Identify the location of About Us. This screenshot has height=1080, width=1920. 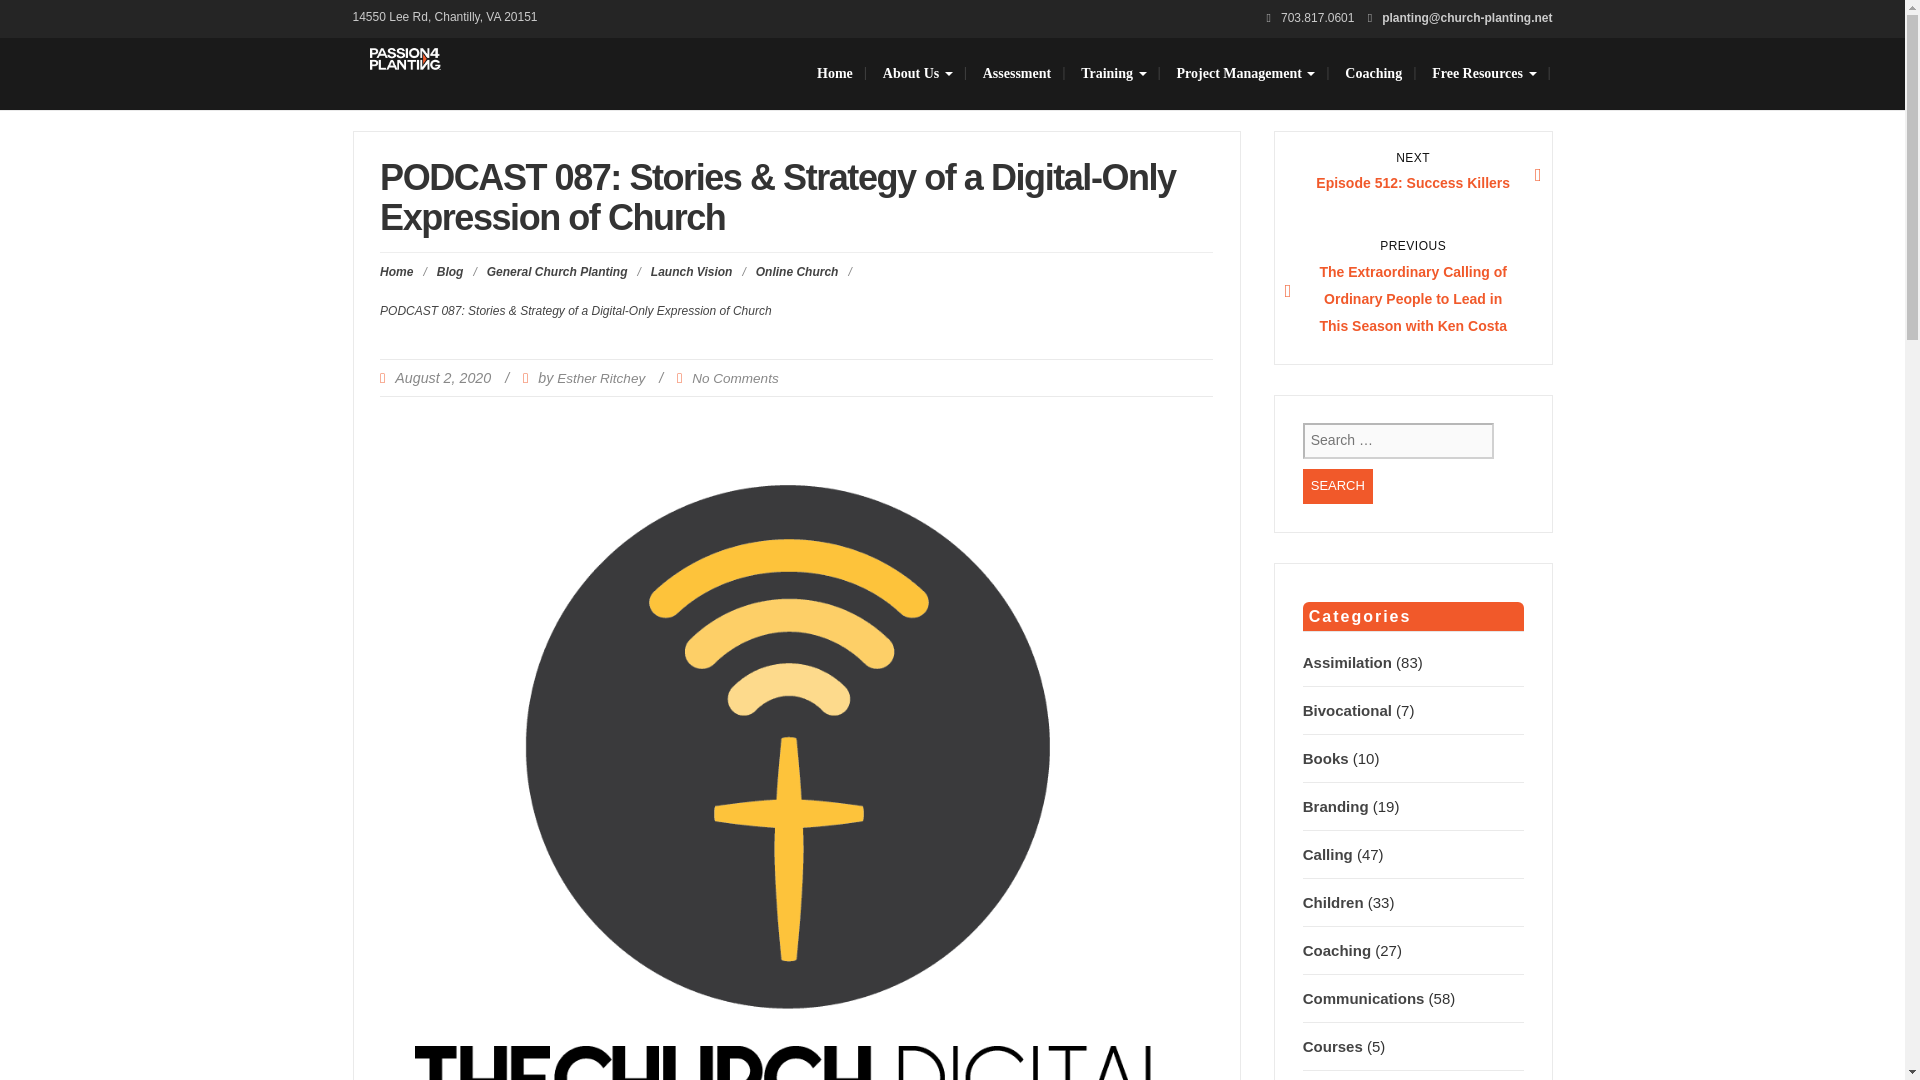
(917, 74).